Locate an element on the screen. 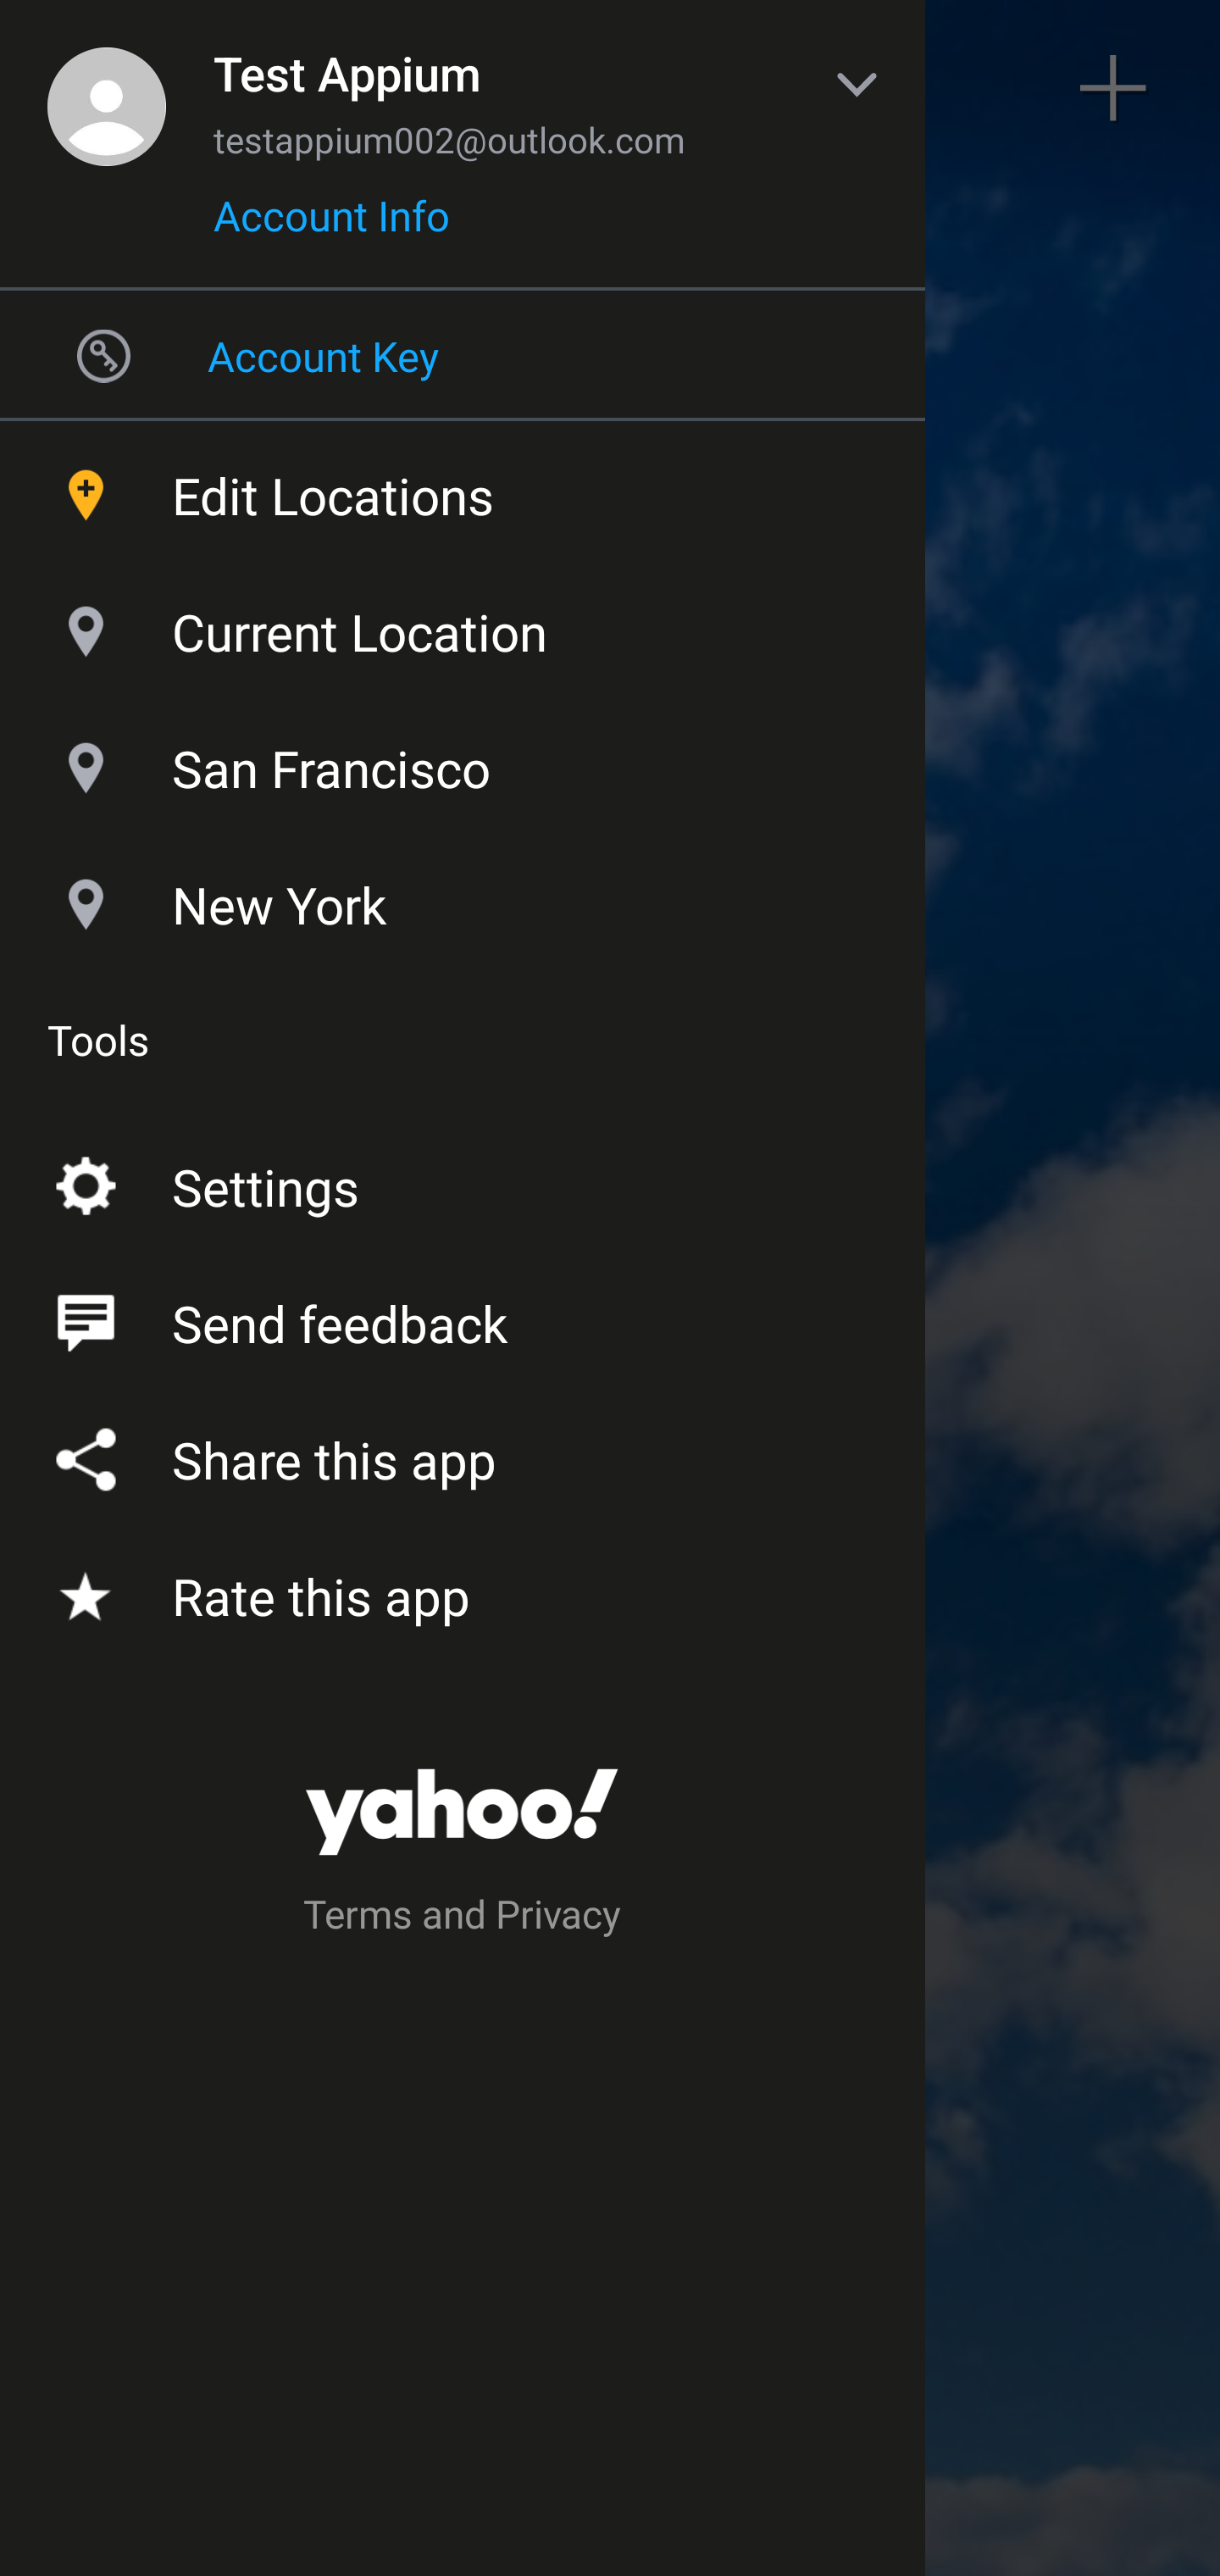 Image resolution: width=1220 pixels, height=2576 pixels. Send feedback is located at coordinates (463, 1317).